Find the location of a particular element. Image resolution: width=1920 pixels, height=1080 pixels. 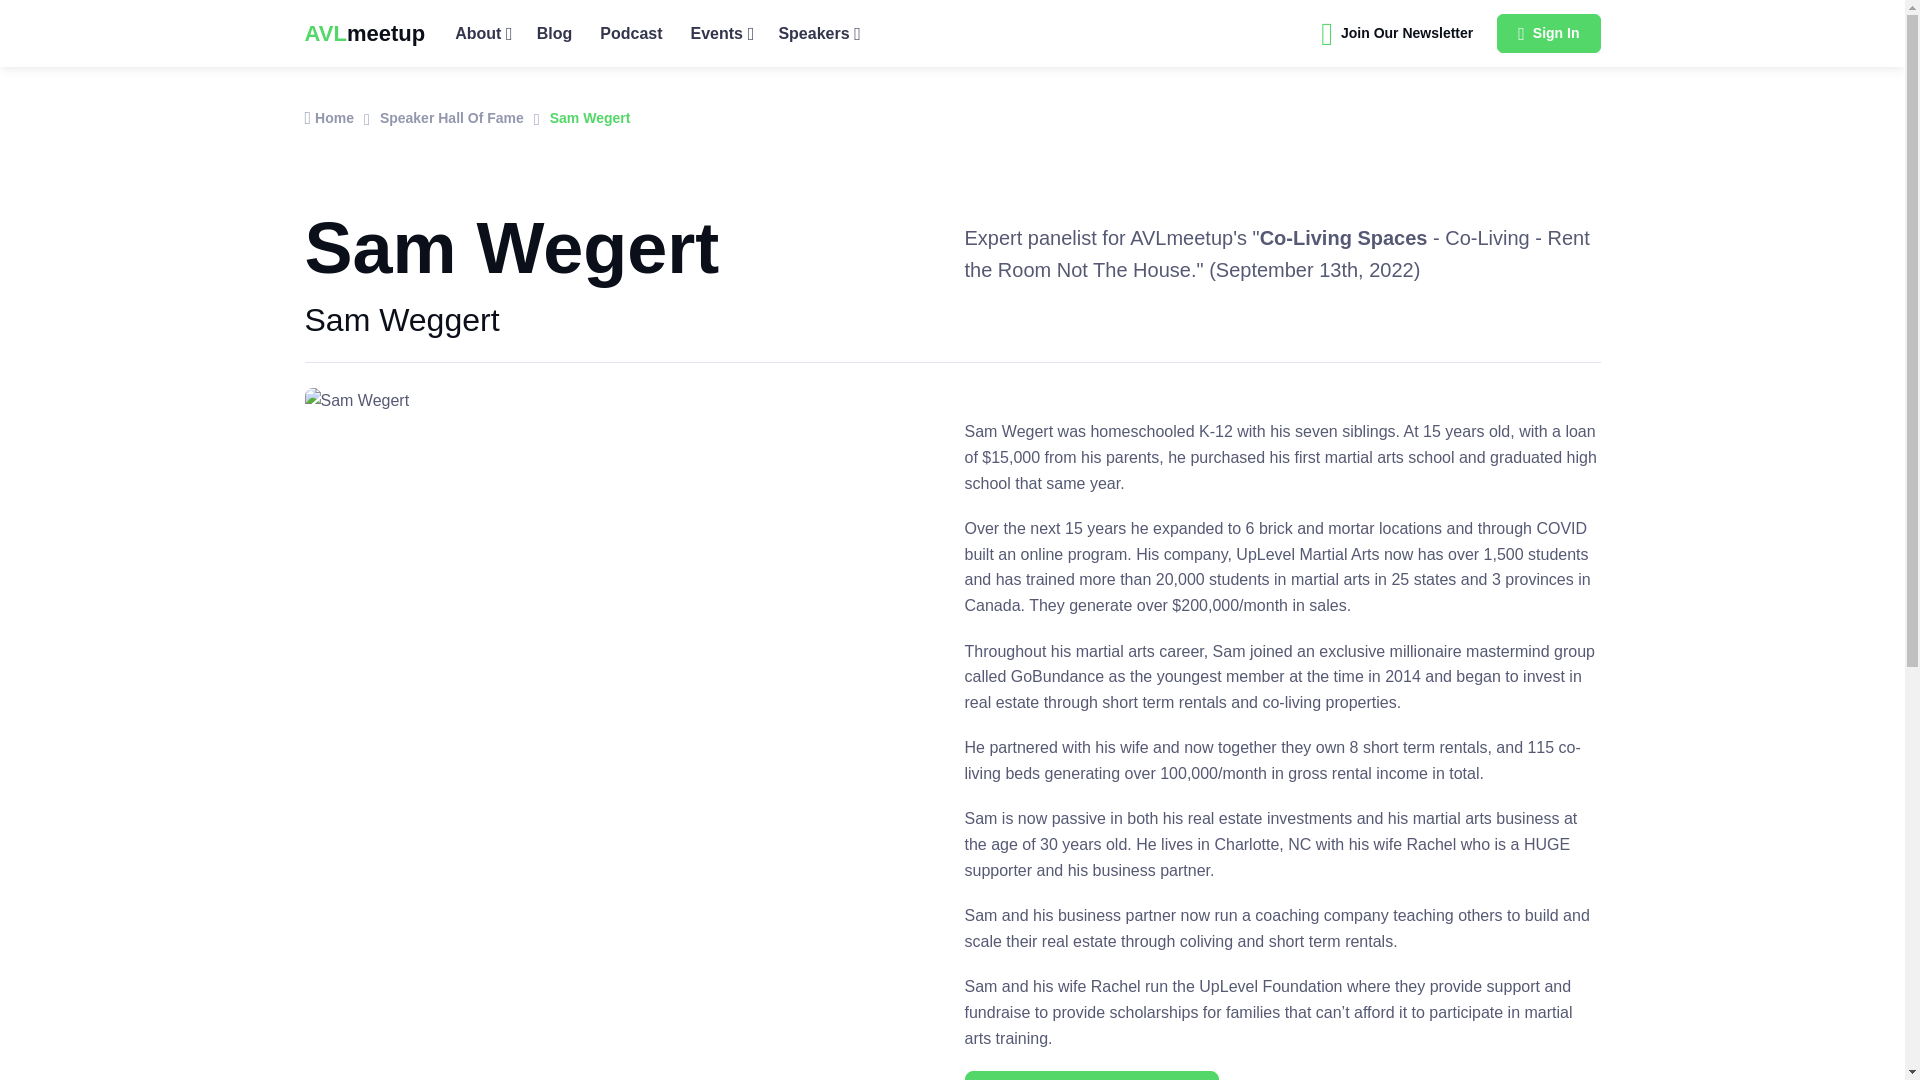

Sign In is located at coordinates (1548, 34).